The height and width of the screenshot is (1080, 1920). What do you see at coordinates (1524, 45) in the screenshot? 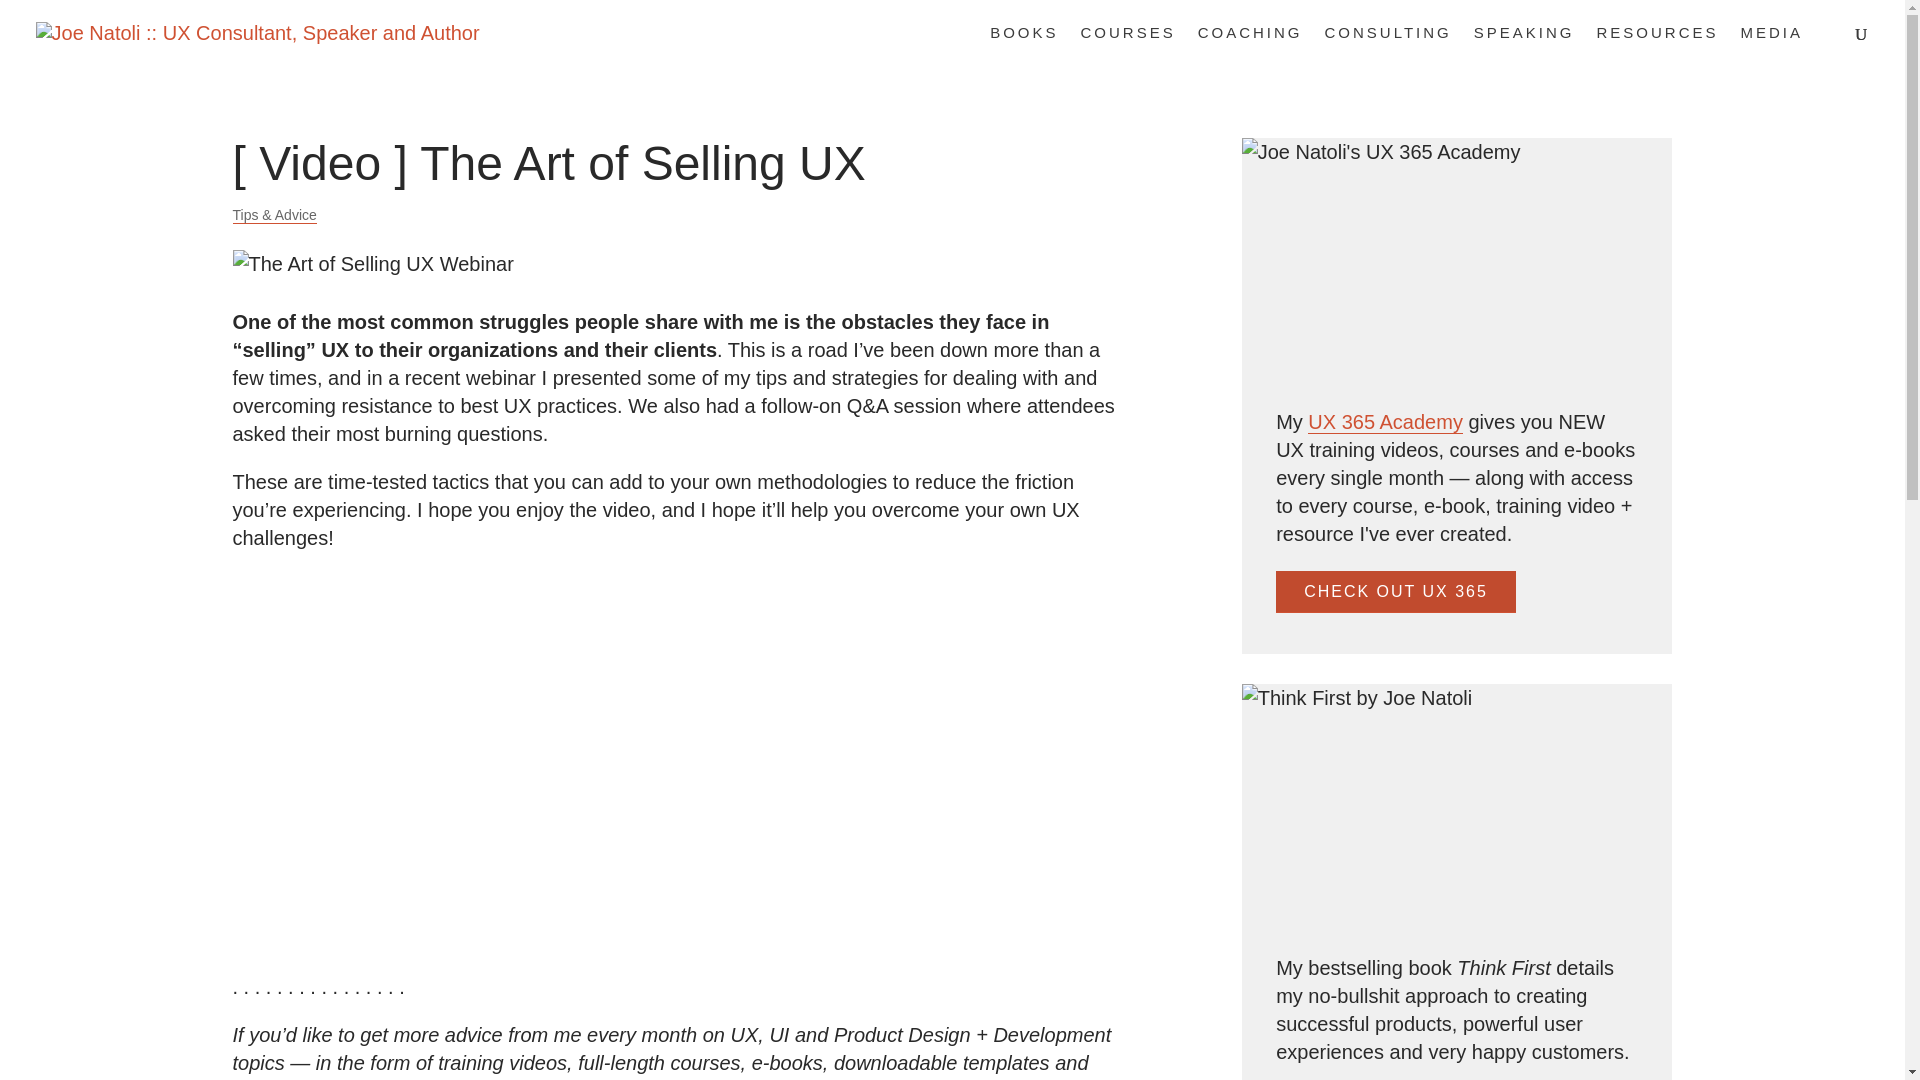
I see `SPEAKING` at bounding box center [1524, 45].